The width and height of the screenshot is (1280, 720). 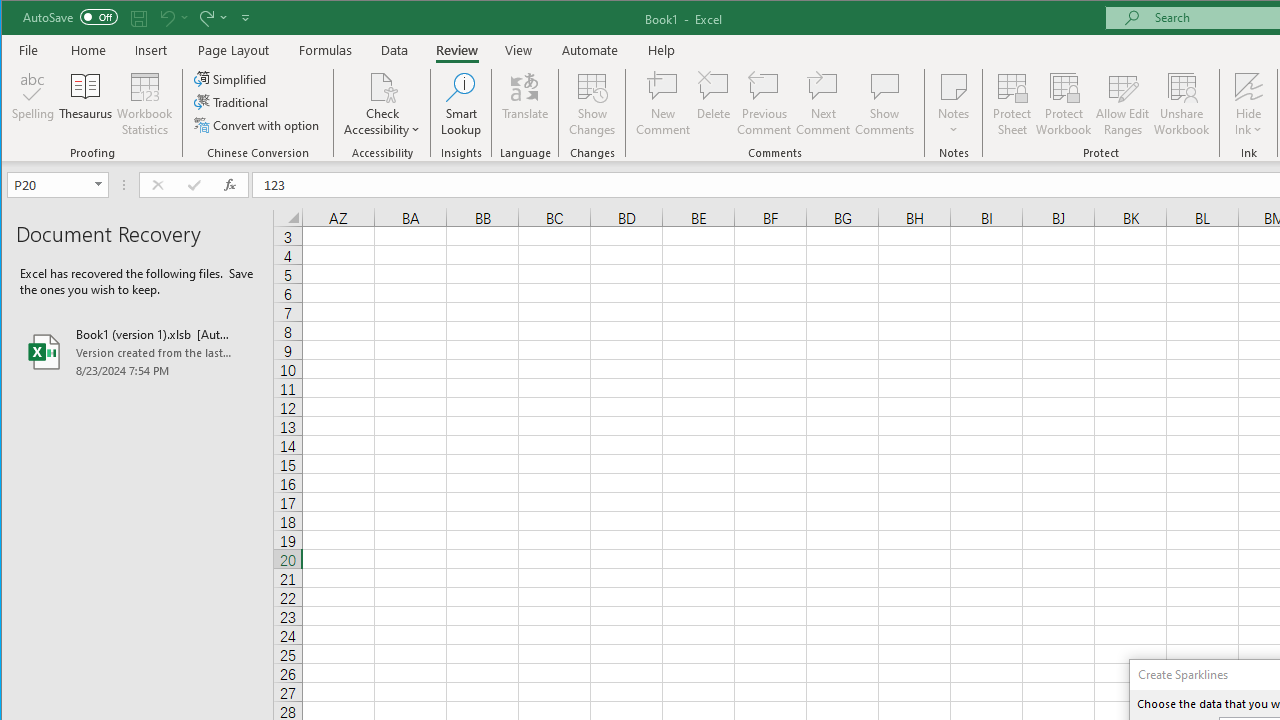 I want to click on Translate, so click(x=525, y=104).